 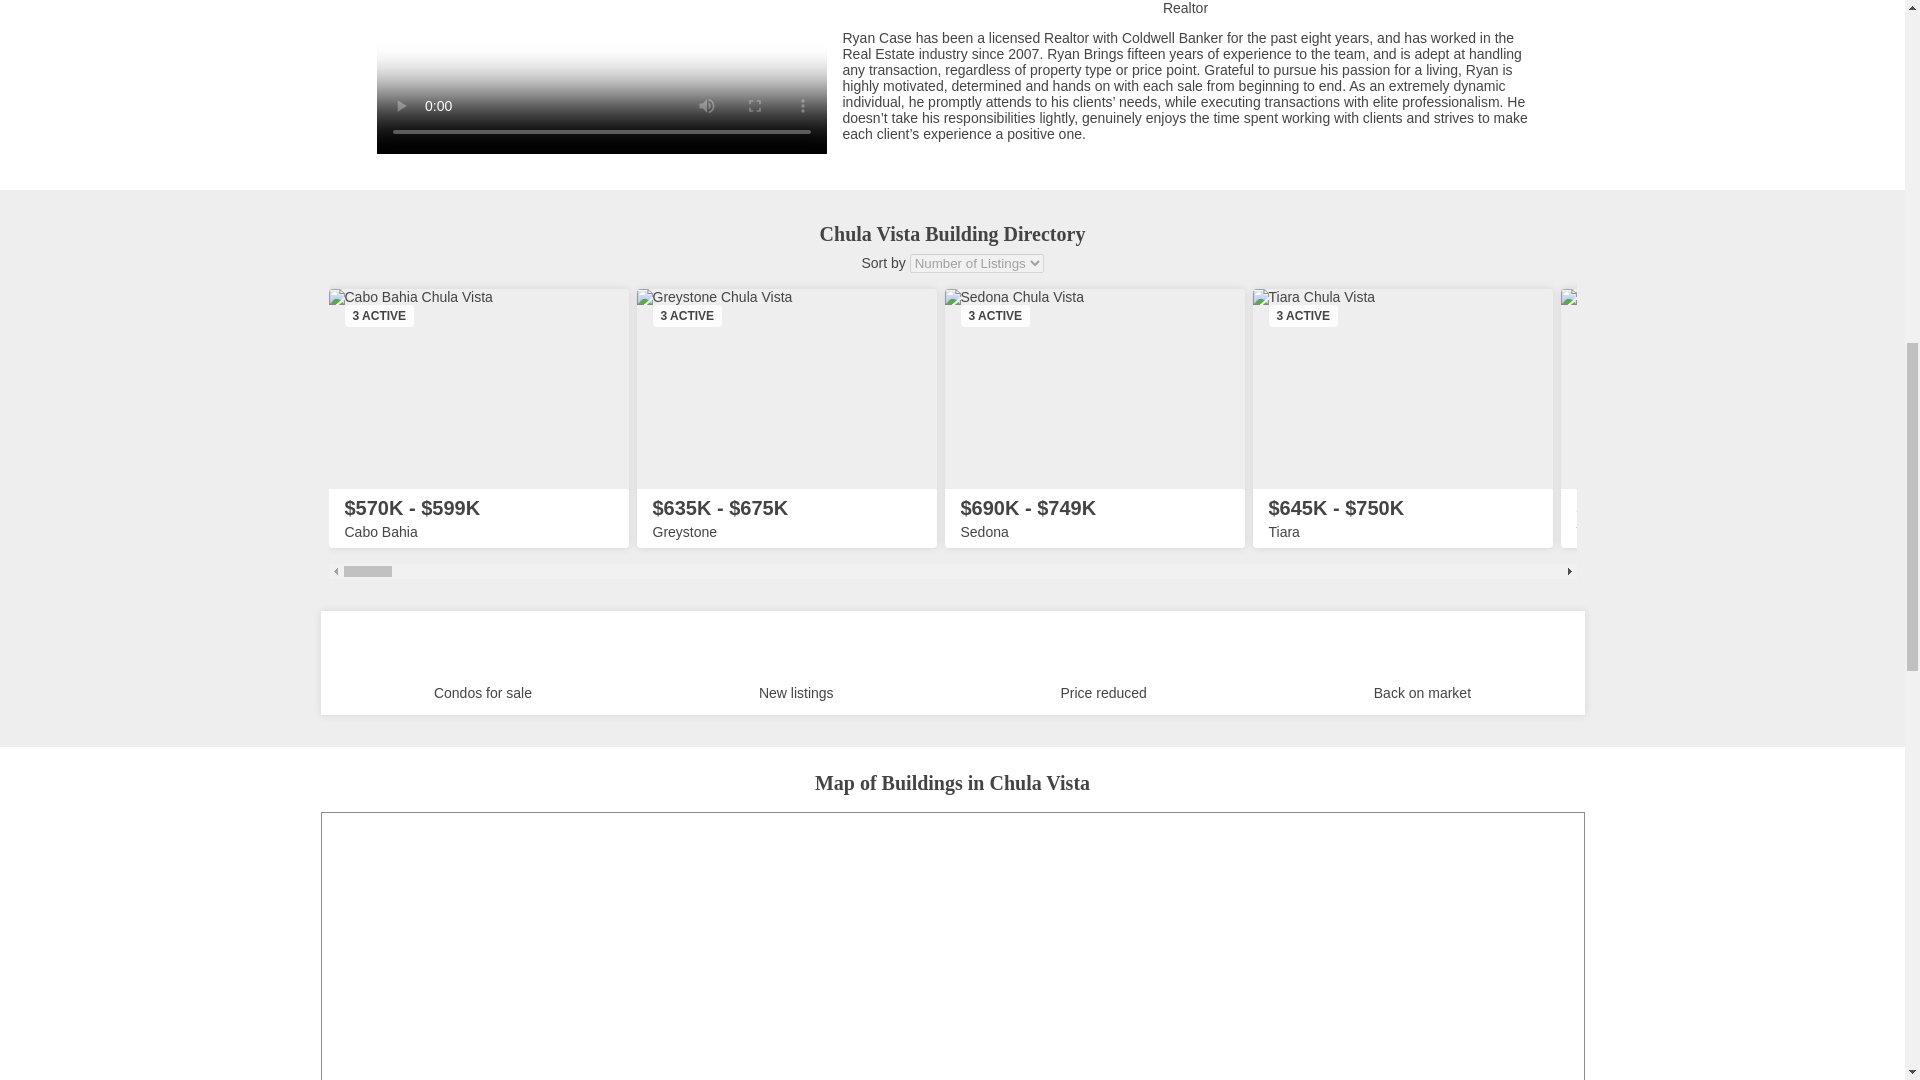 I want to click on Sedona, so click(x=1094, y=389).